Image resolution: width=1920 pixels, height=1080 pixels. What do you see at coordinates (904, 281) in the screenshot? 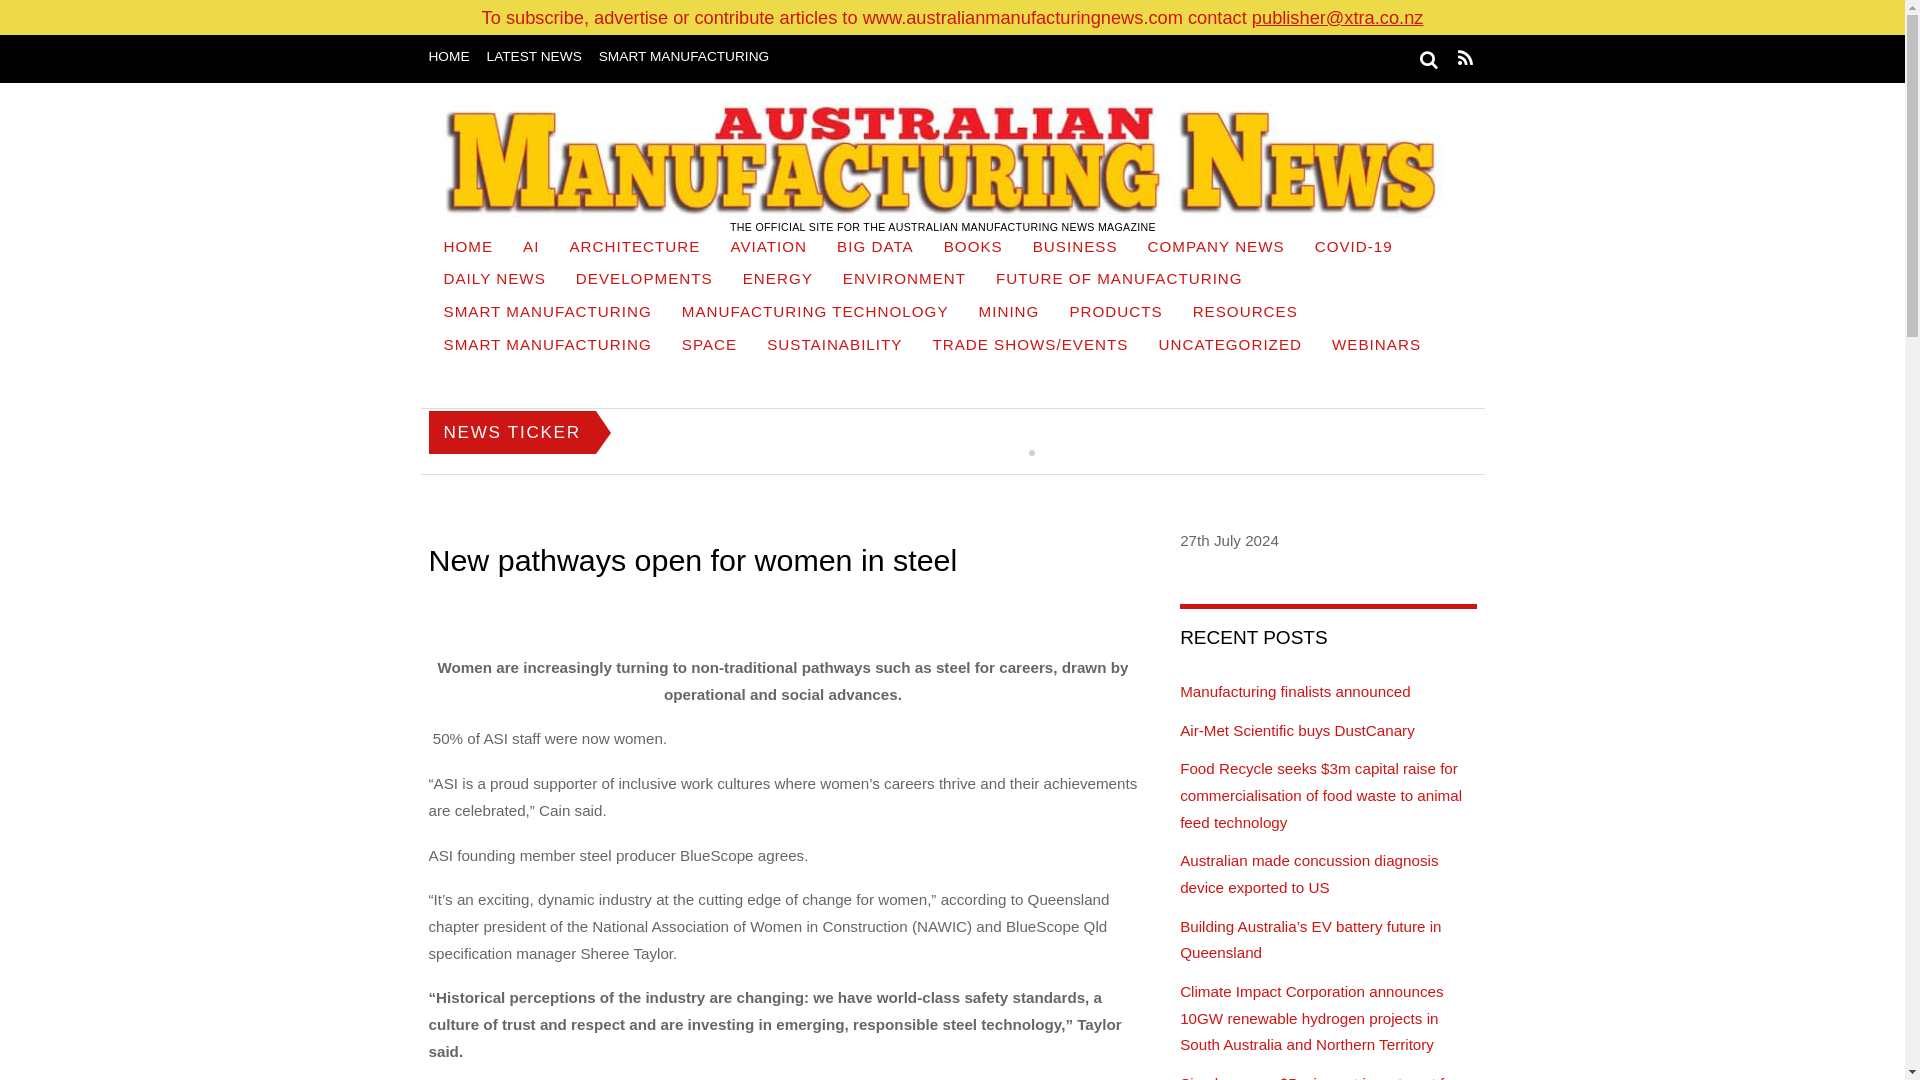
I see `ENVIRONMENT` at bounding box center [904, 281].